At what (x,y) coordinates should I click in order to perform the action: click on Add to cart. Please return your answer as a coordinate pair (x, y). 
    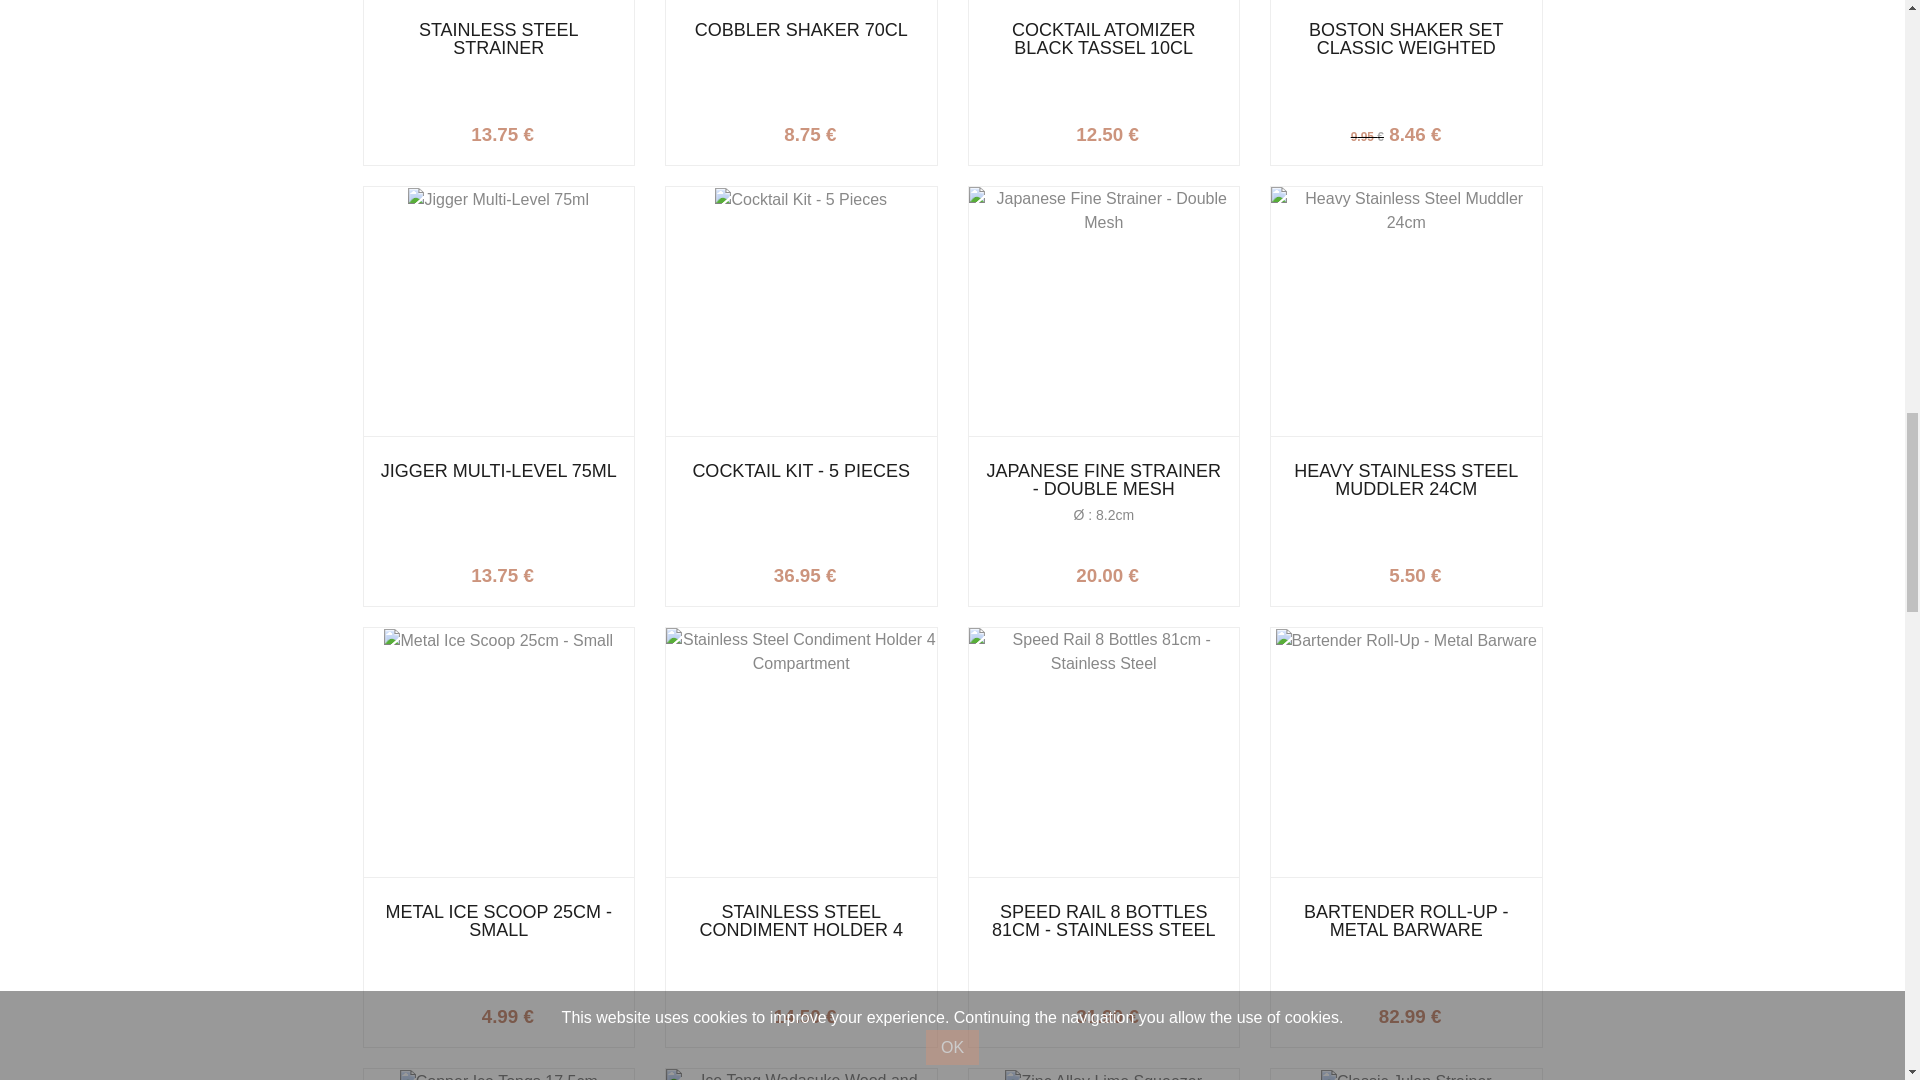
    Looking at the image, I should click on (559, 570).